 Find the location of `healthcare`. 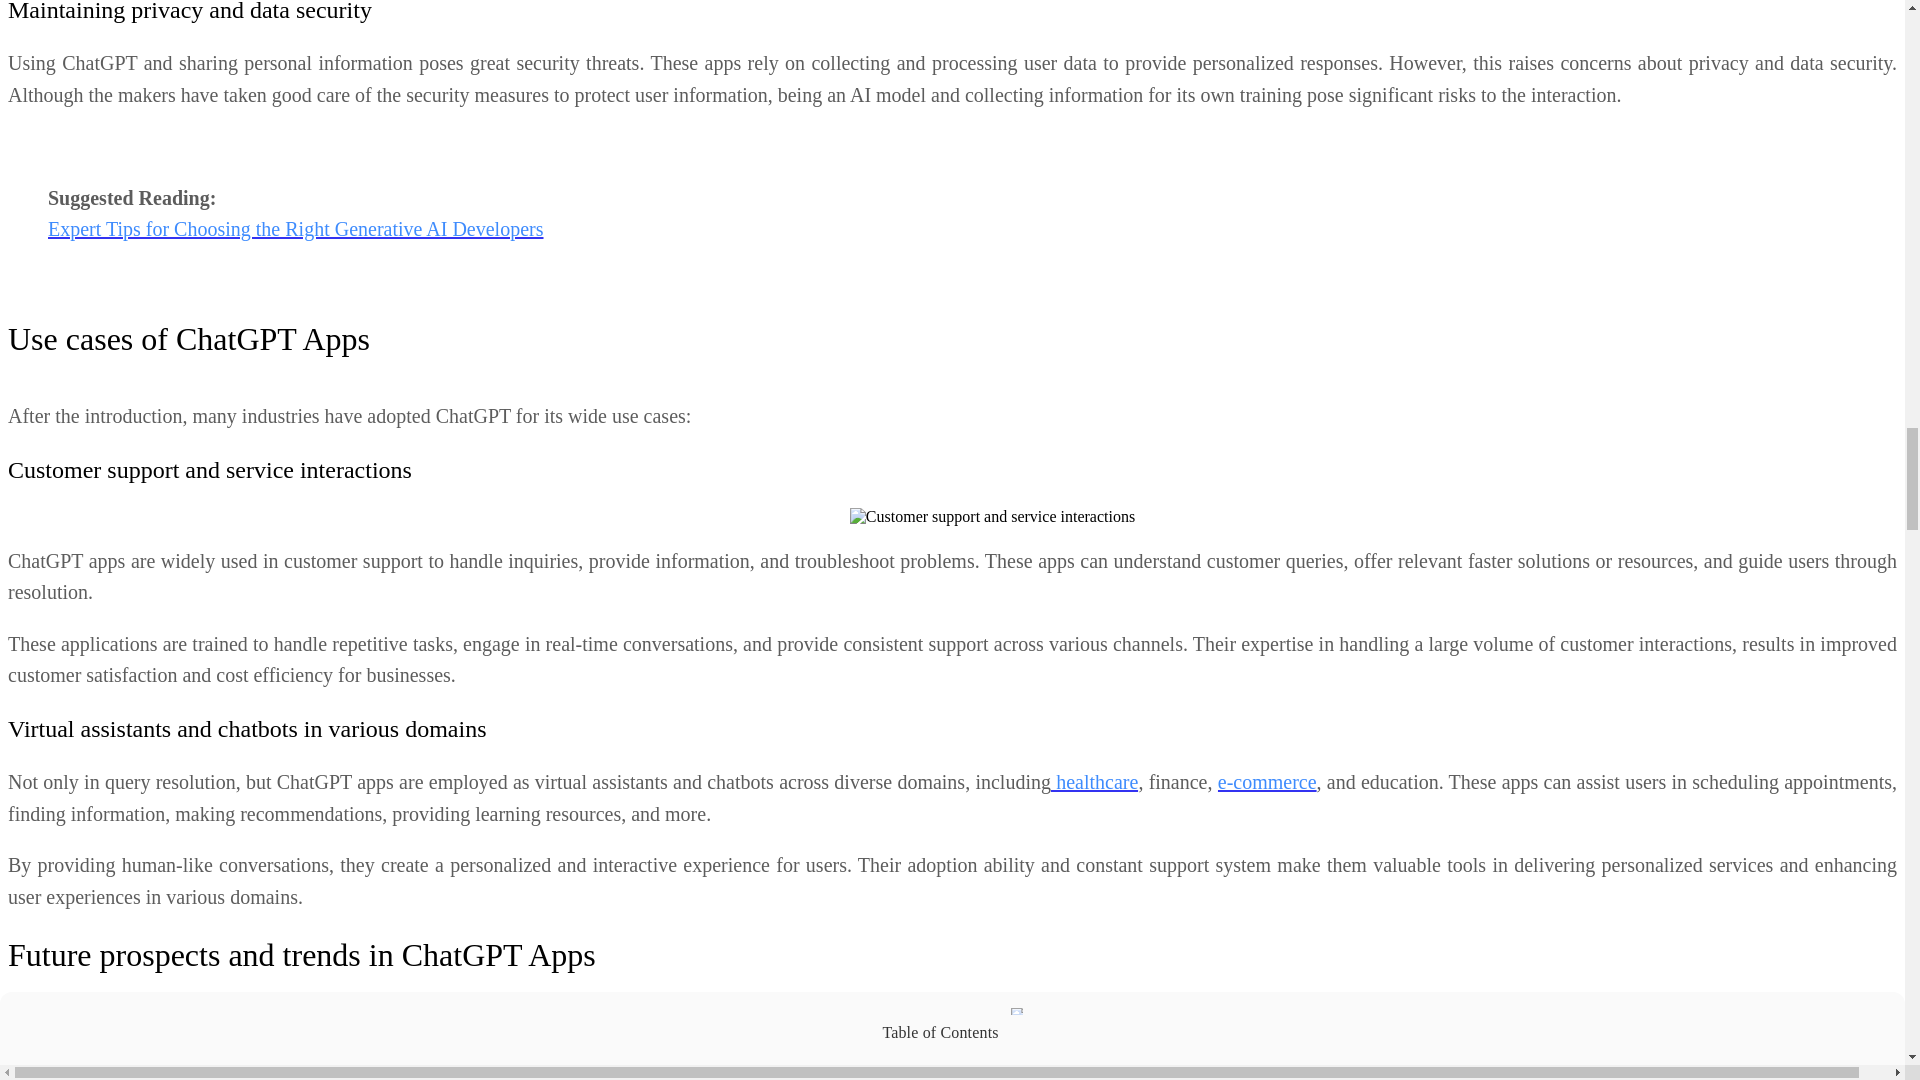

healthcare is located at coordinates (1094, 782).